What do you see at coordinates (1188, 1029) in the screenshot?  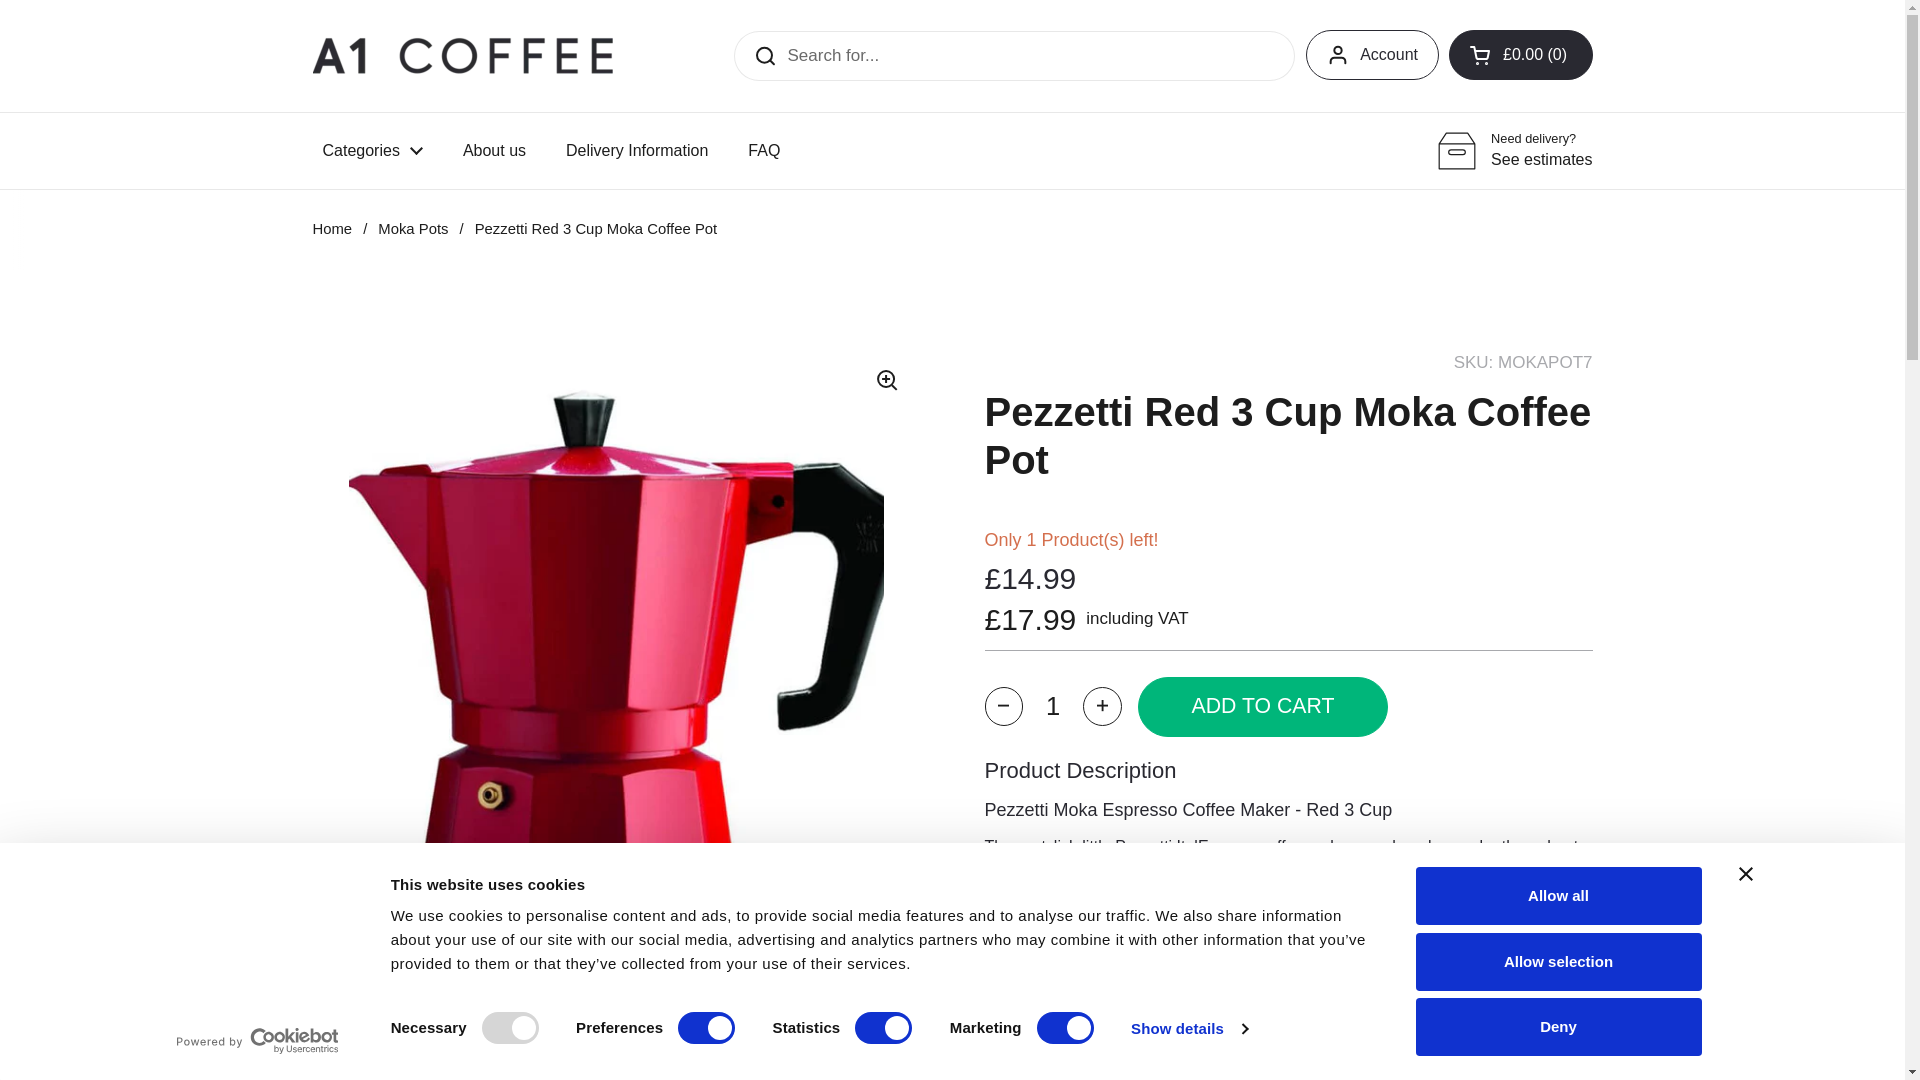 I see `Show details` at bounding box center [1188, 1029].